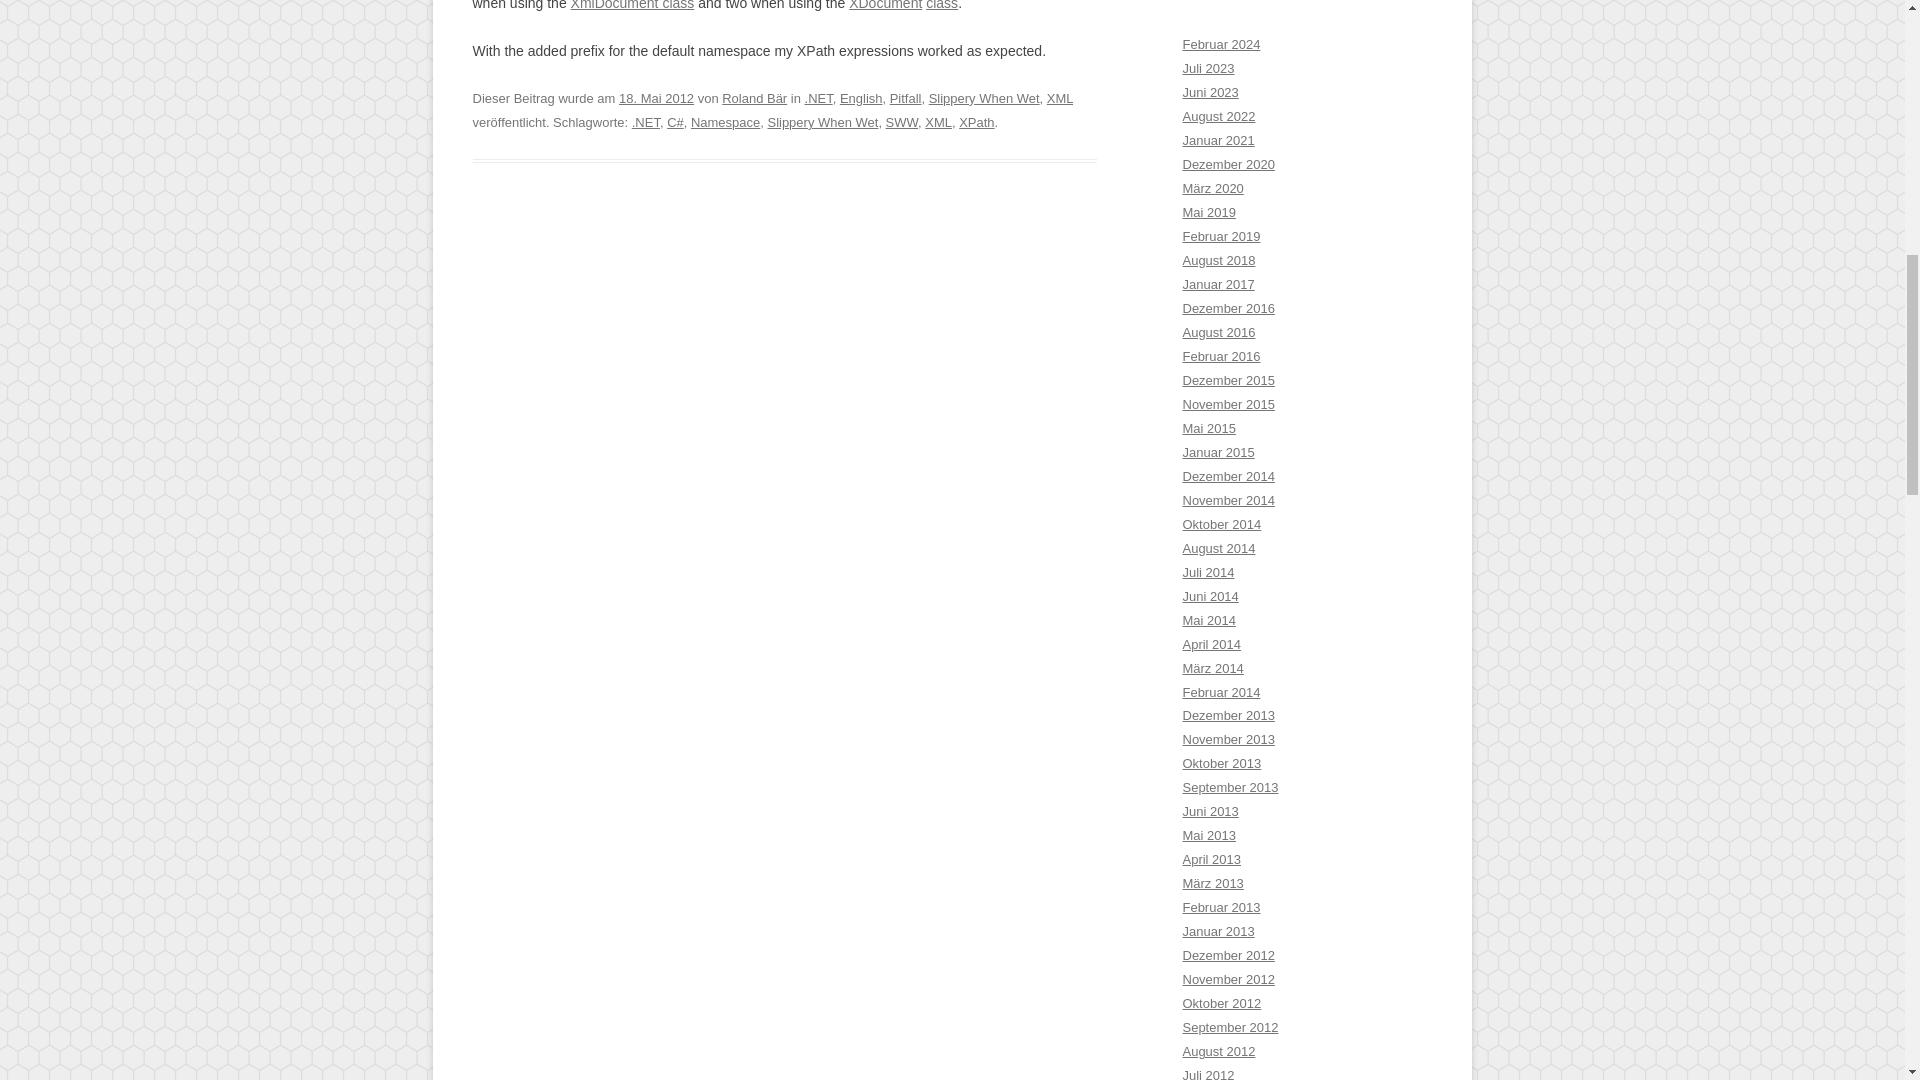 The image size is (1920, 1080). Describe the element at coordinates (646, 122) in the screenshot. I see `.NET` at that location.